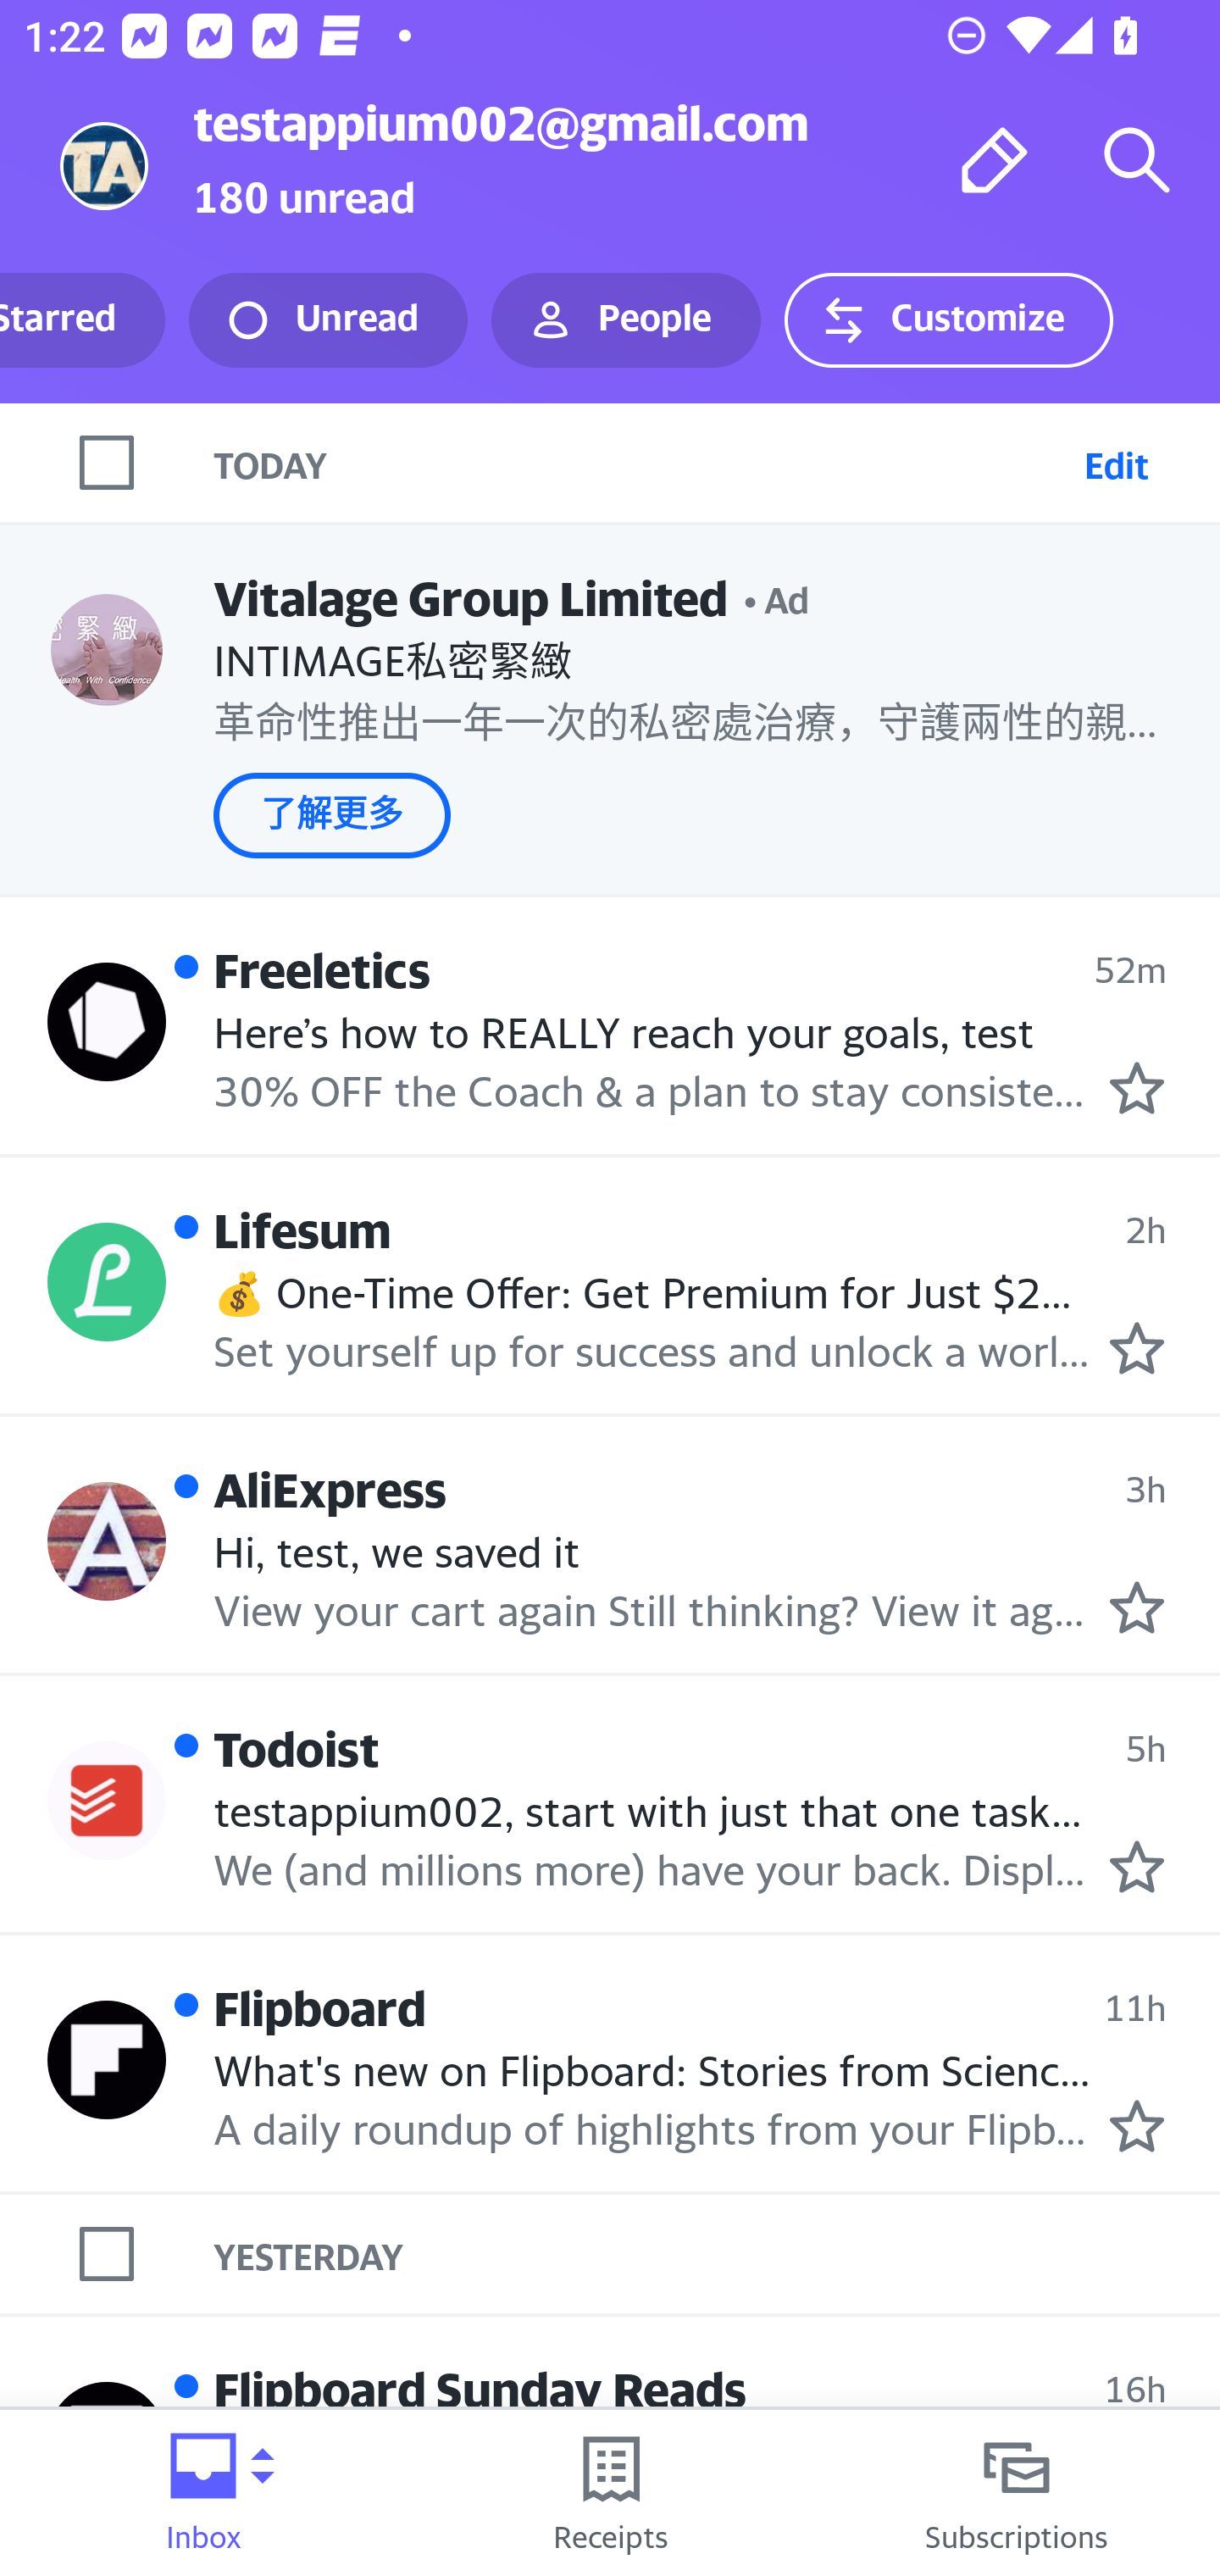 Image resolution: width=1220 pixels, height=2576 pixels. What do you see at coordinates (948, 320) in the screenshot?
I see `Customize` at bounding box center [948, 320].